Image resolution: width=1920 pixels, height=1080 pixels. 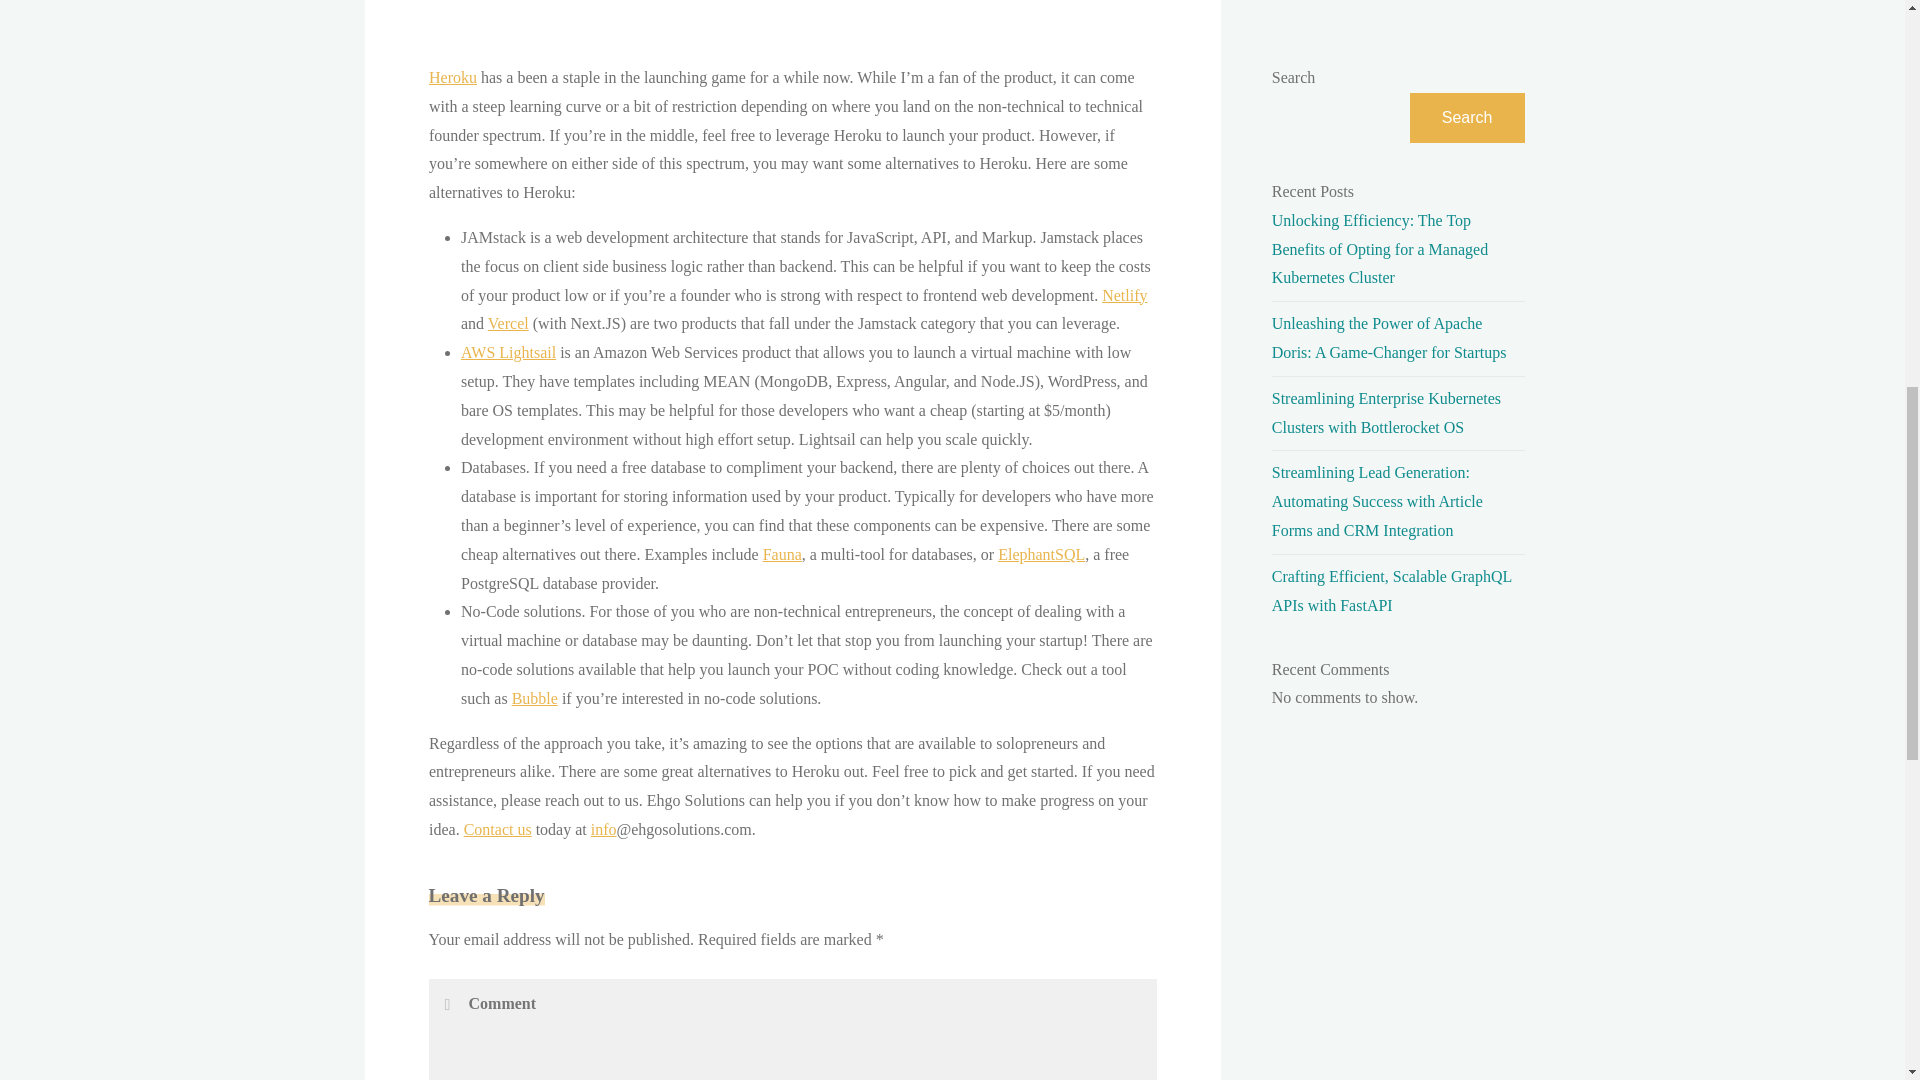 I want to click on Fauna, so click(x=781, y=554).